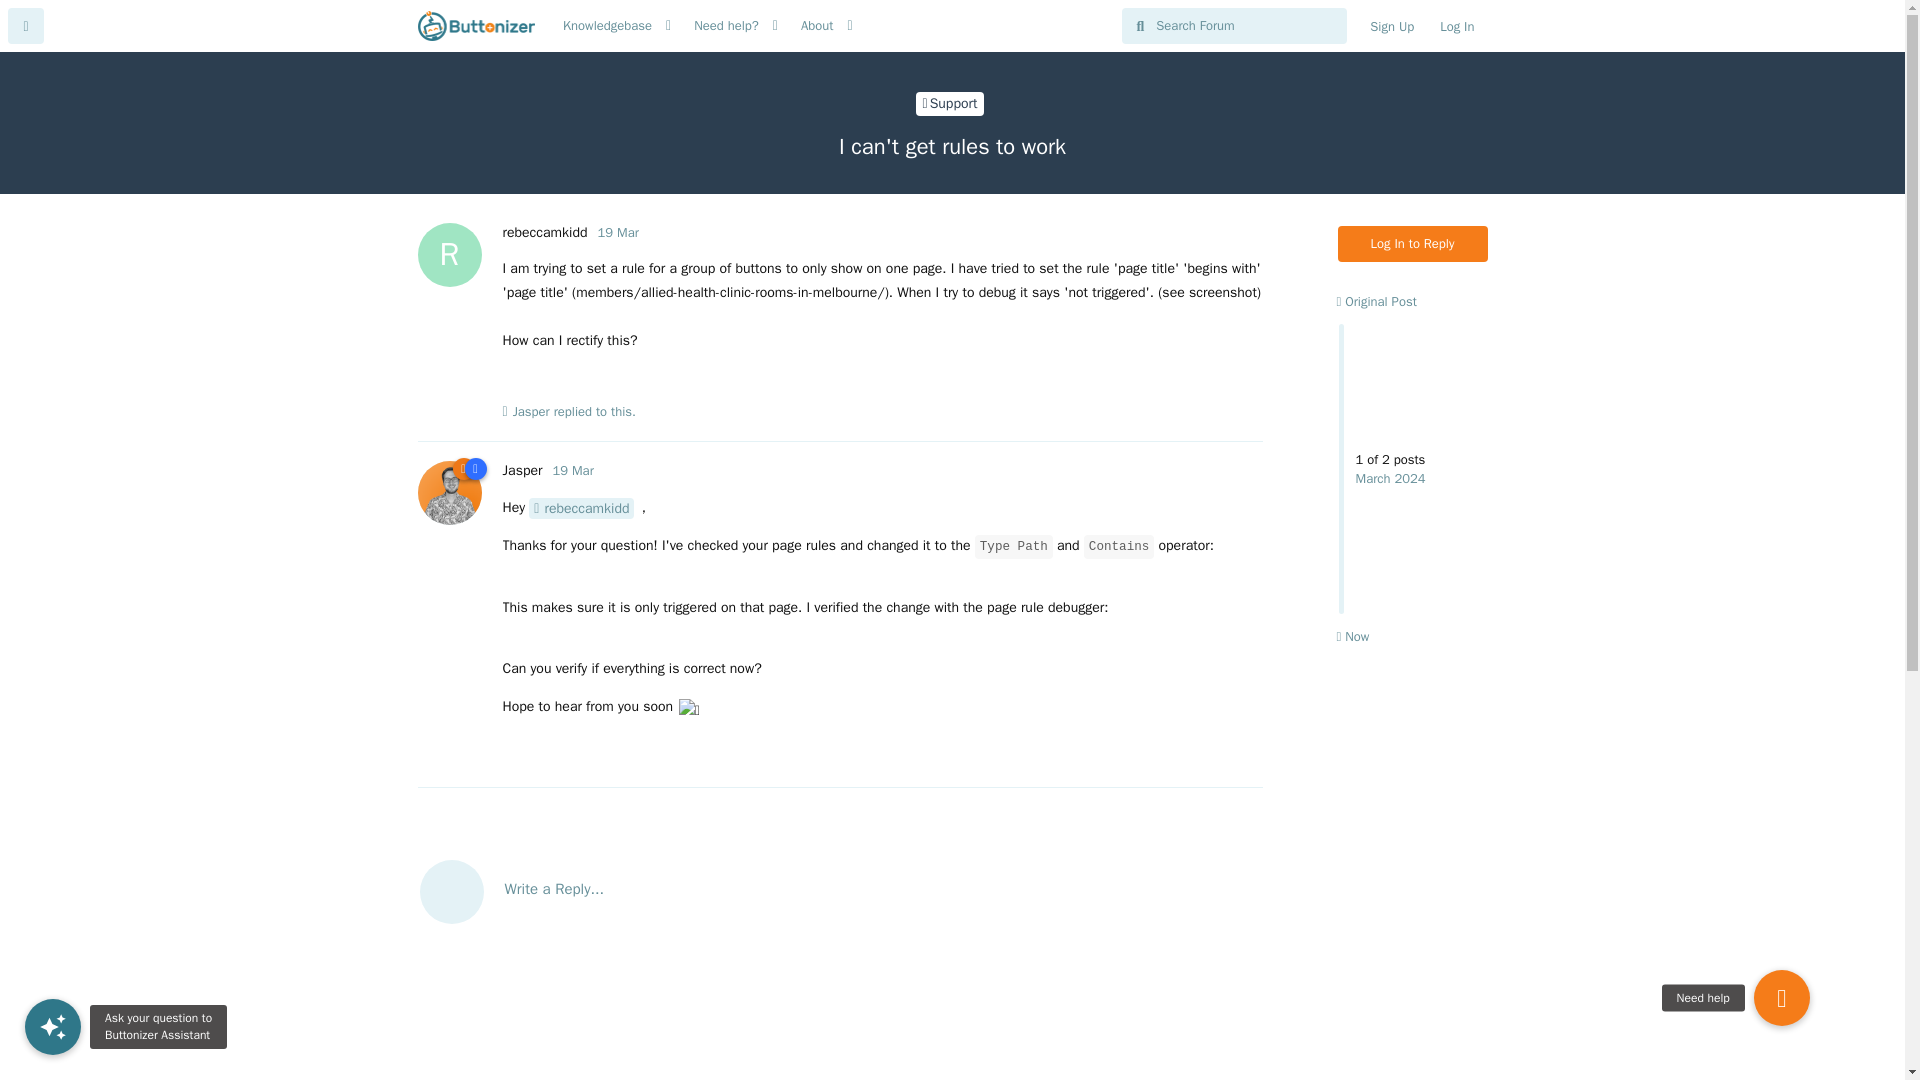 Image resolution: width=1920 pixels, height=1080 pixels. Describe the element at coordinates (1352, 636) in the screenshot. I see `Now` at that location.